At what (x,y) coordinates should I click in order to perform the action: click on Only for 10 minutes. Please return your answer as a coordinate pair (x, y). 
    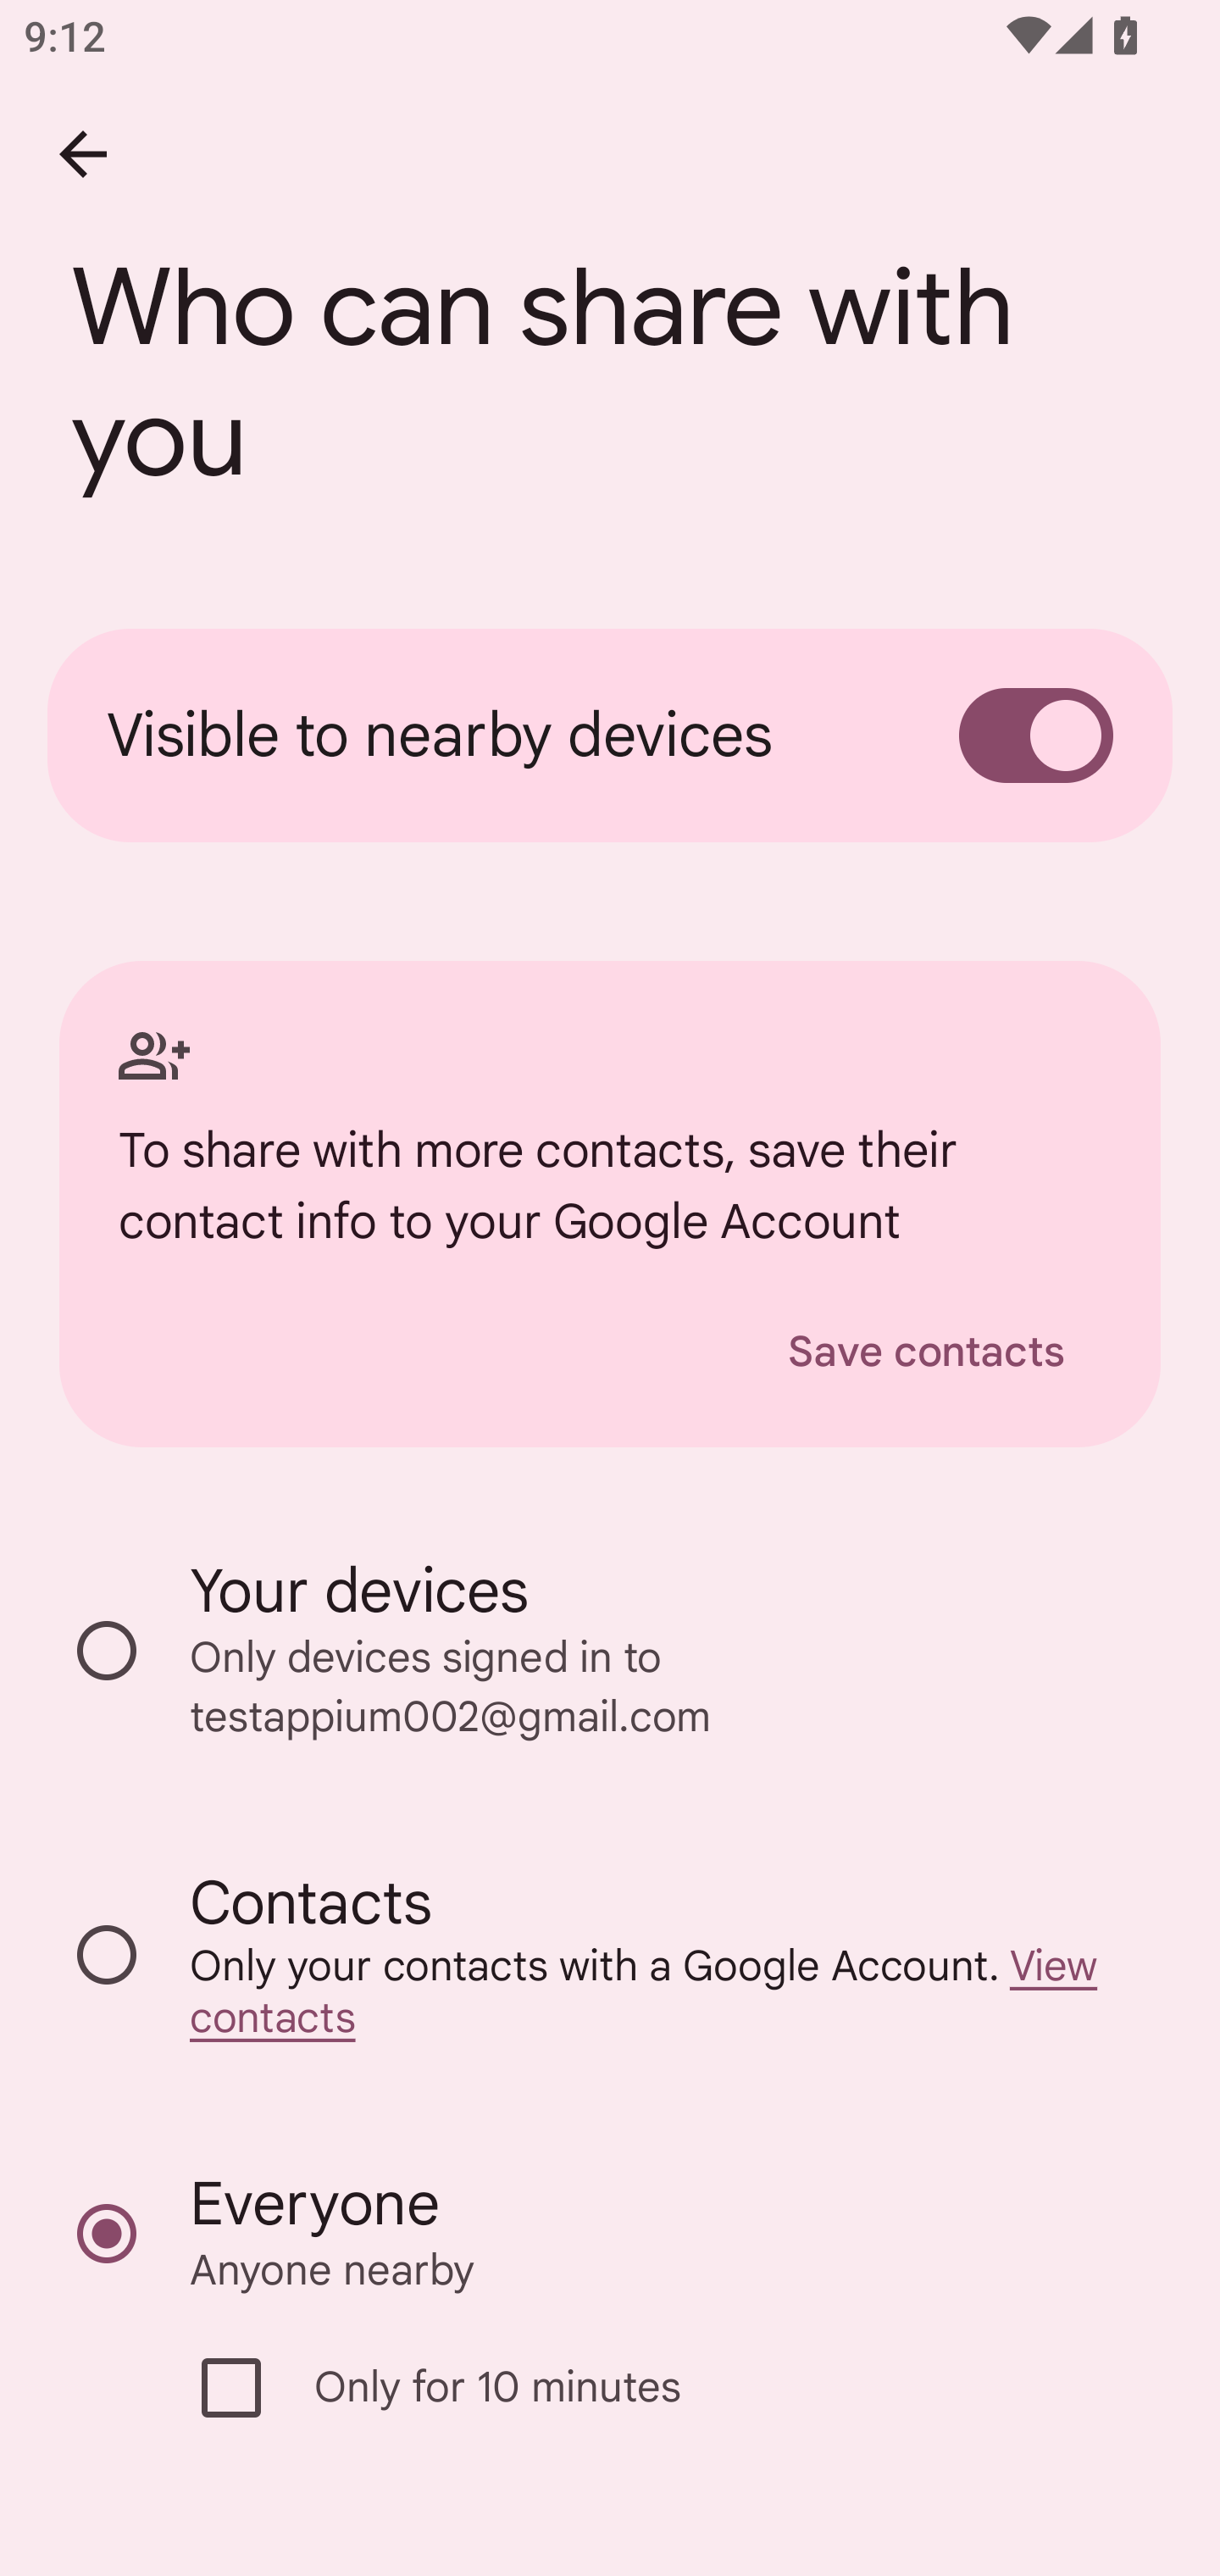
    Looking at the image, I should click on (627, 2388).